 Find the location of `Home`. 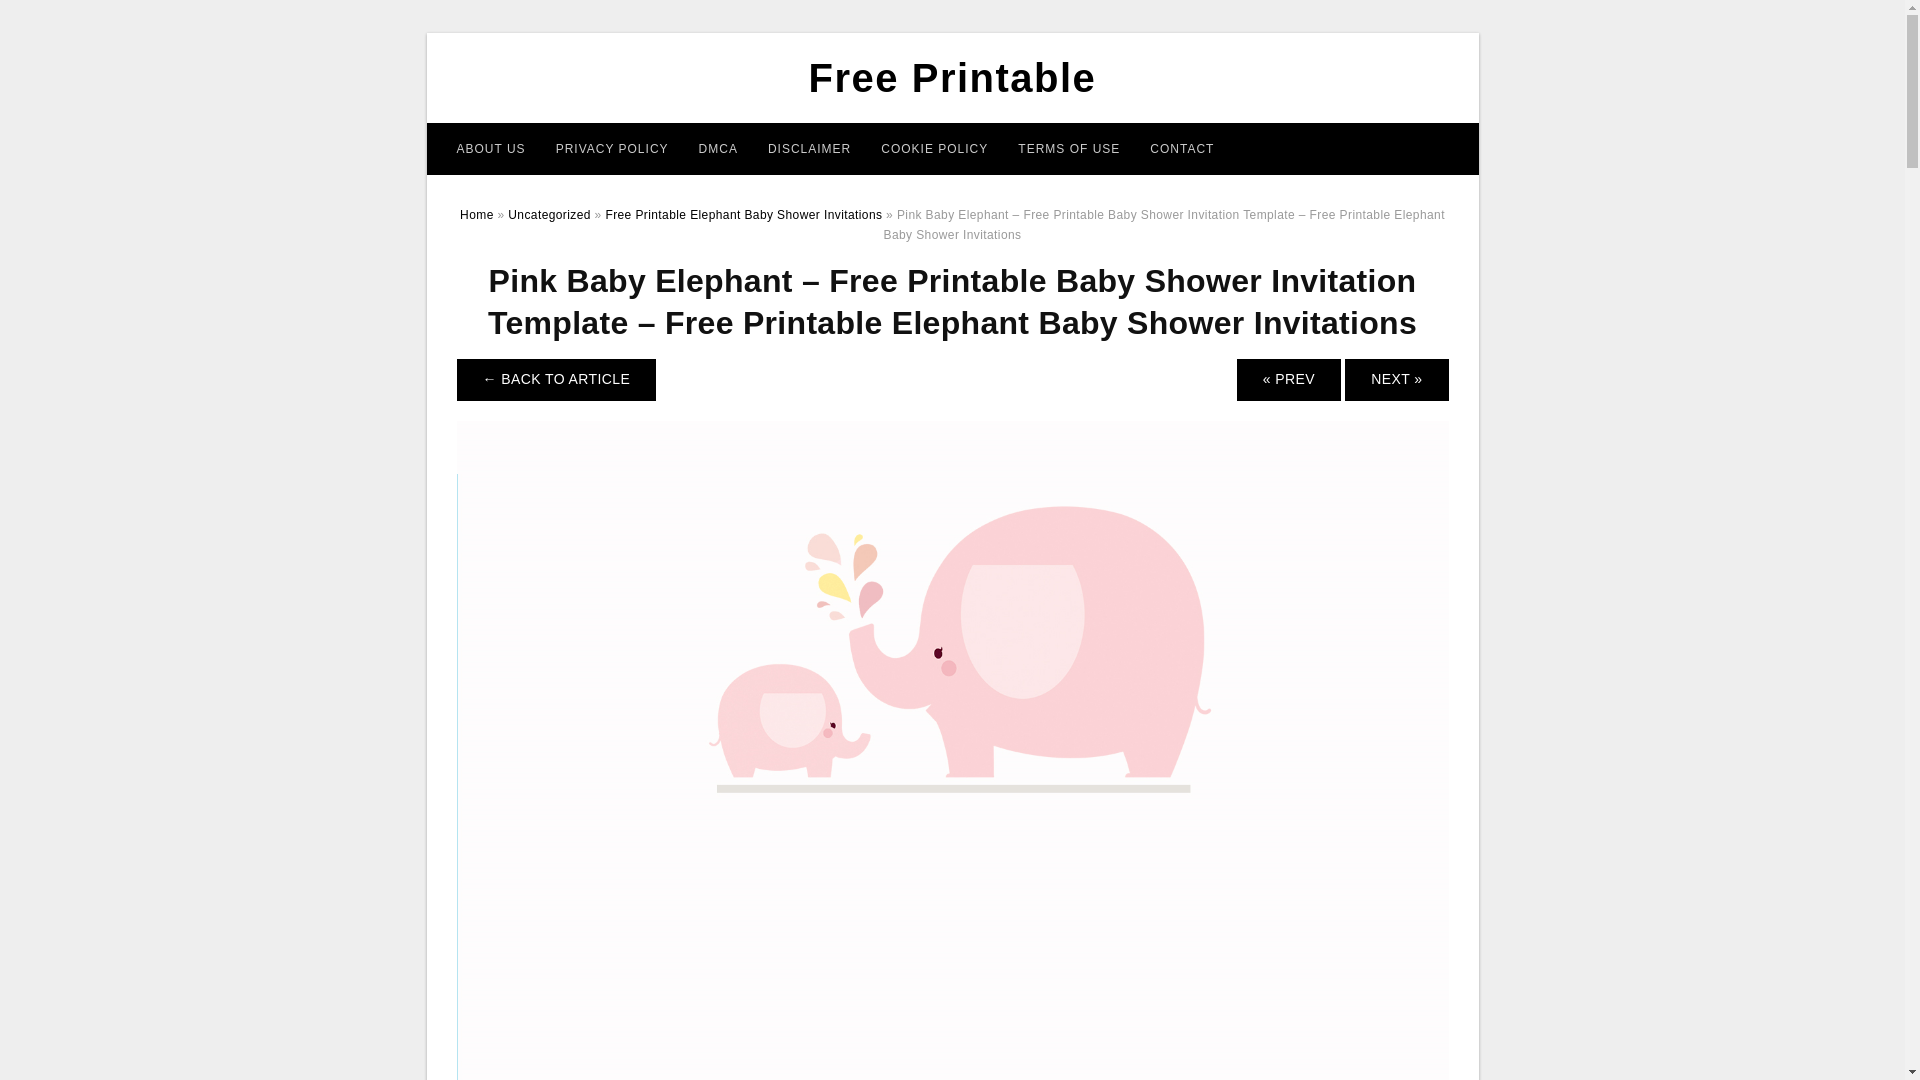

Home is located at coordinates (476, 215).